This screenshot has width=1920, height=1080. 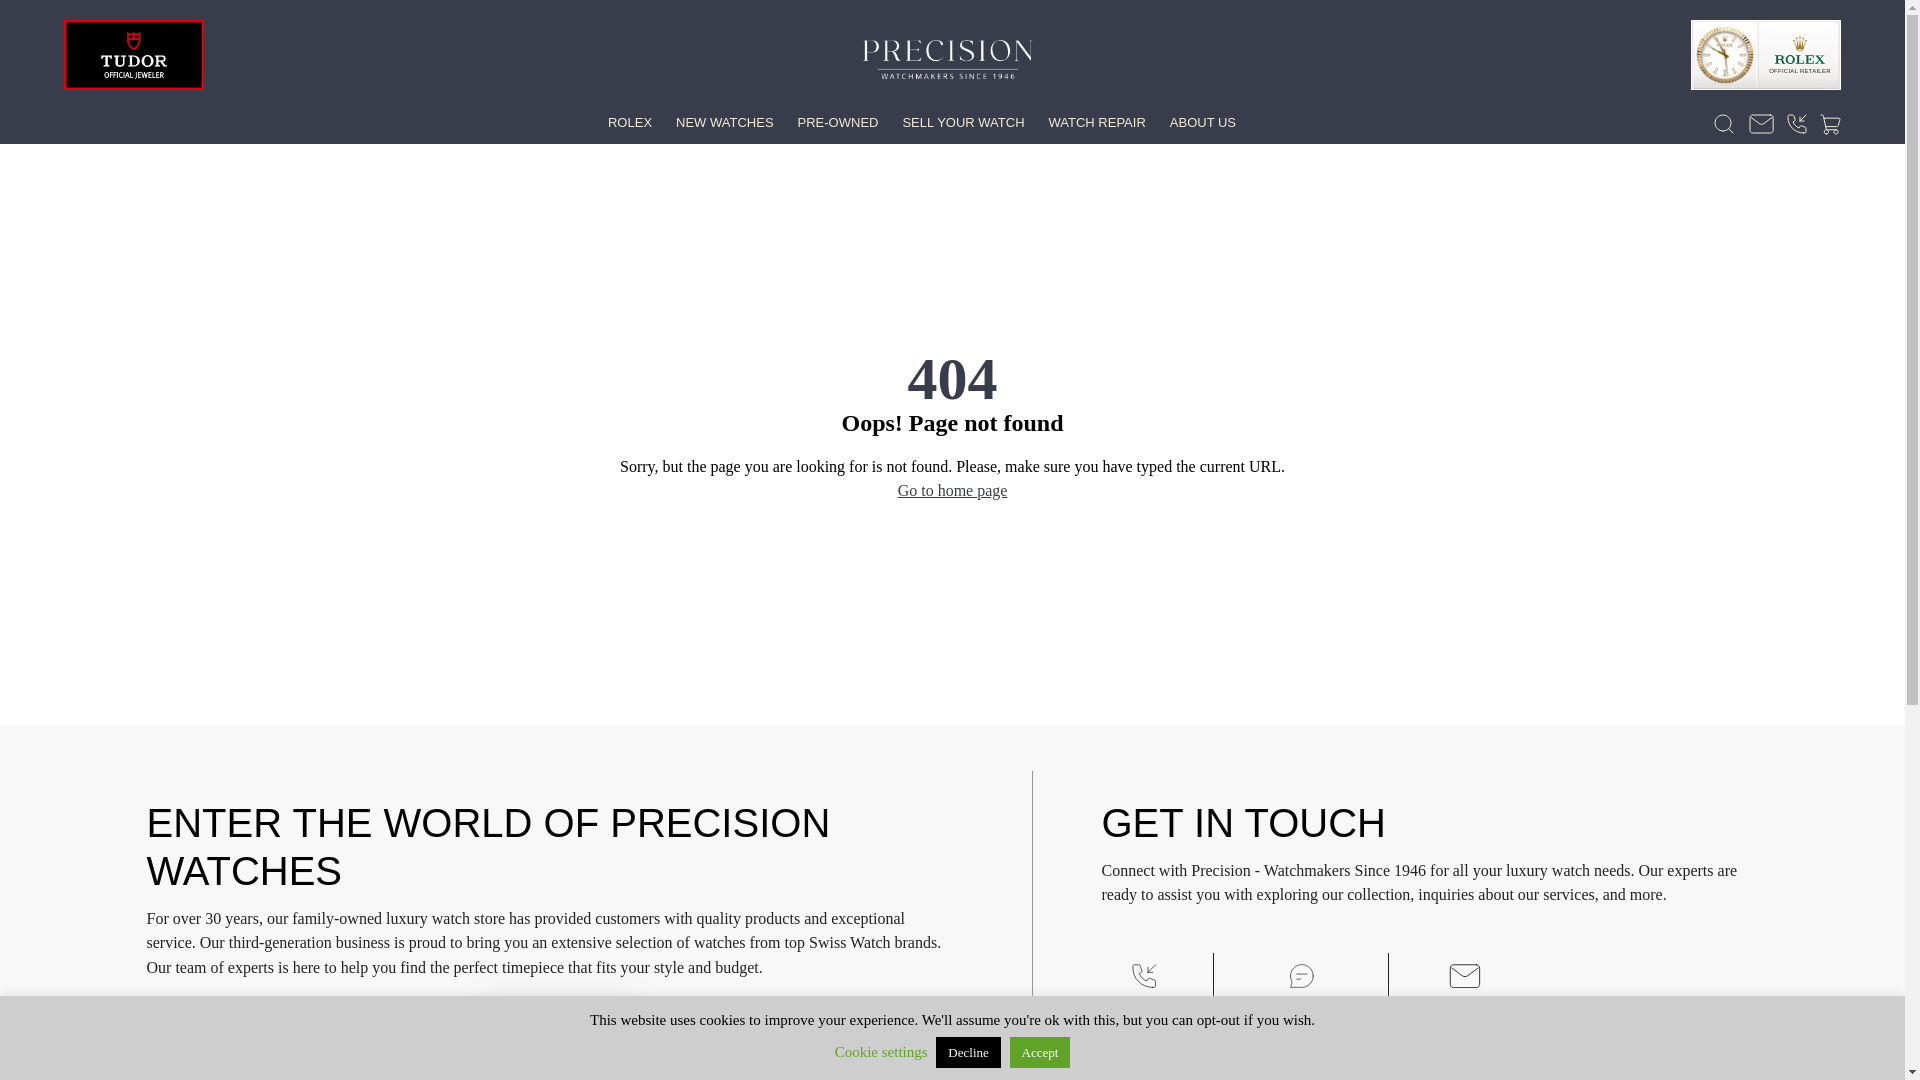 I want to click on NEW WATCHES, so click(x=724, y=122).